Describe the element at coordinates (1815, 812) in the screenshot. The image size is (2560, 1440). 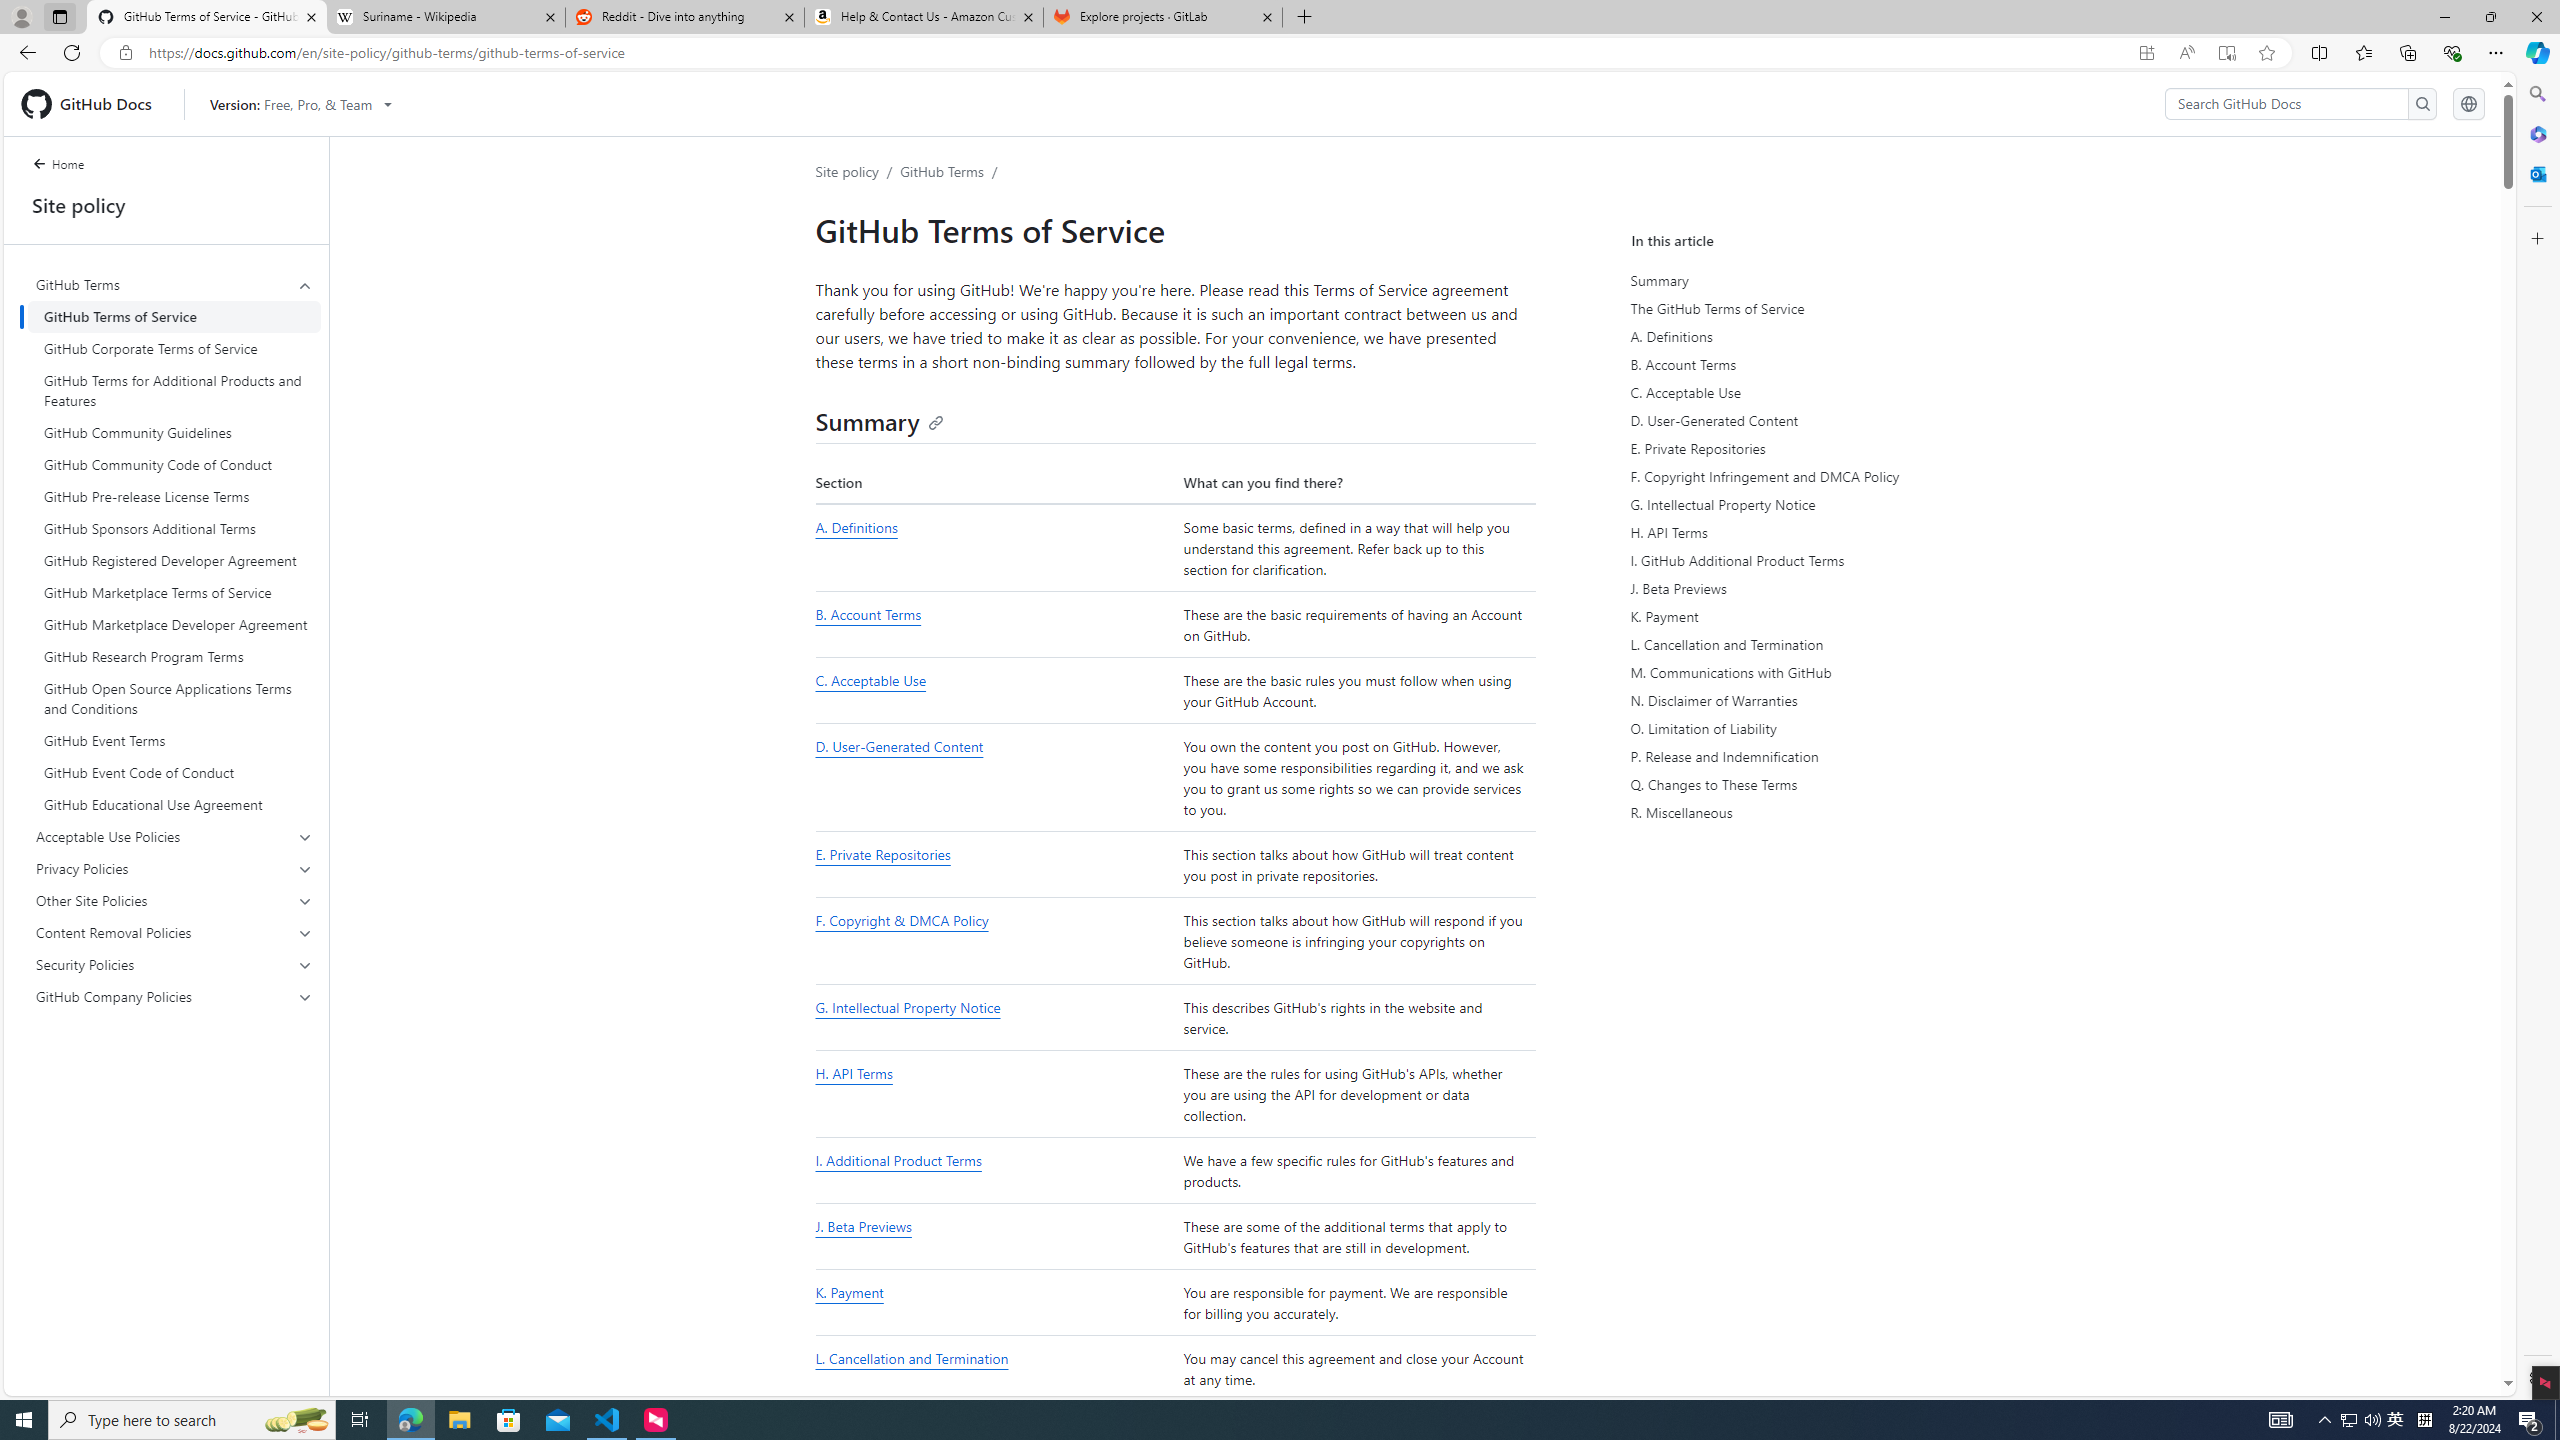
I see `R. Miscellaneous` at that location.